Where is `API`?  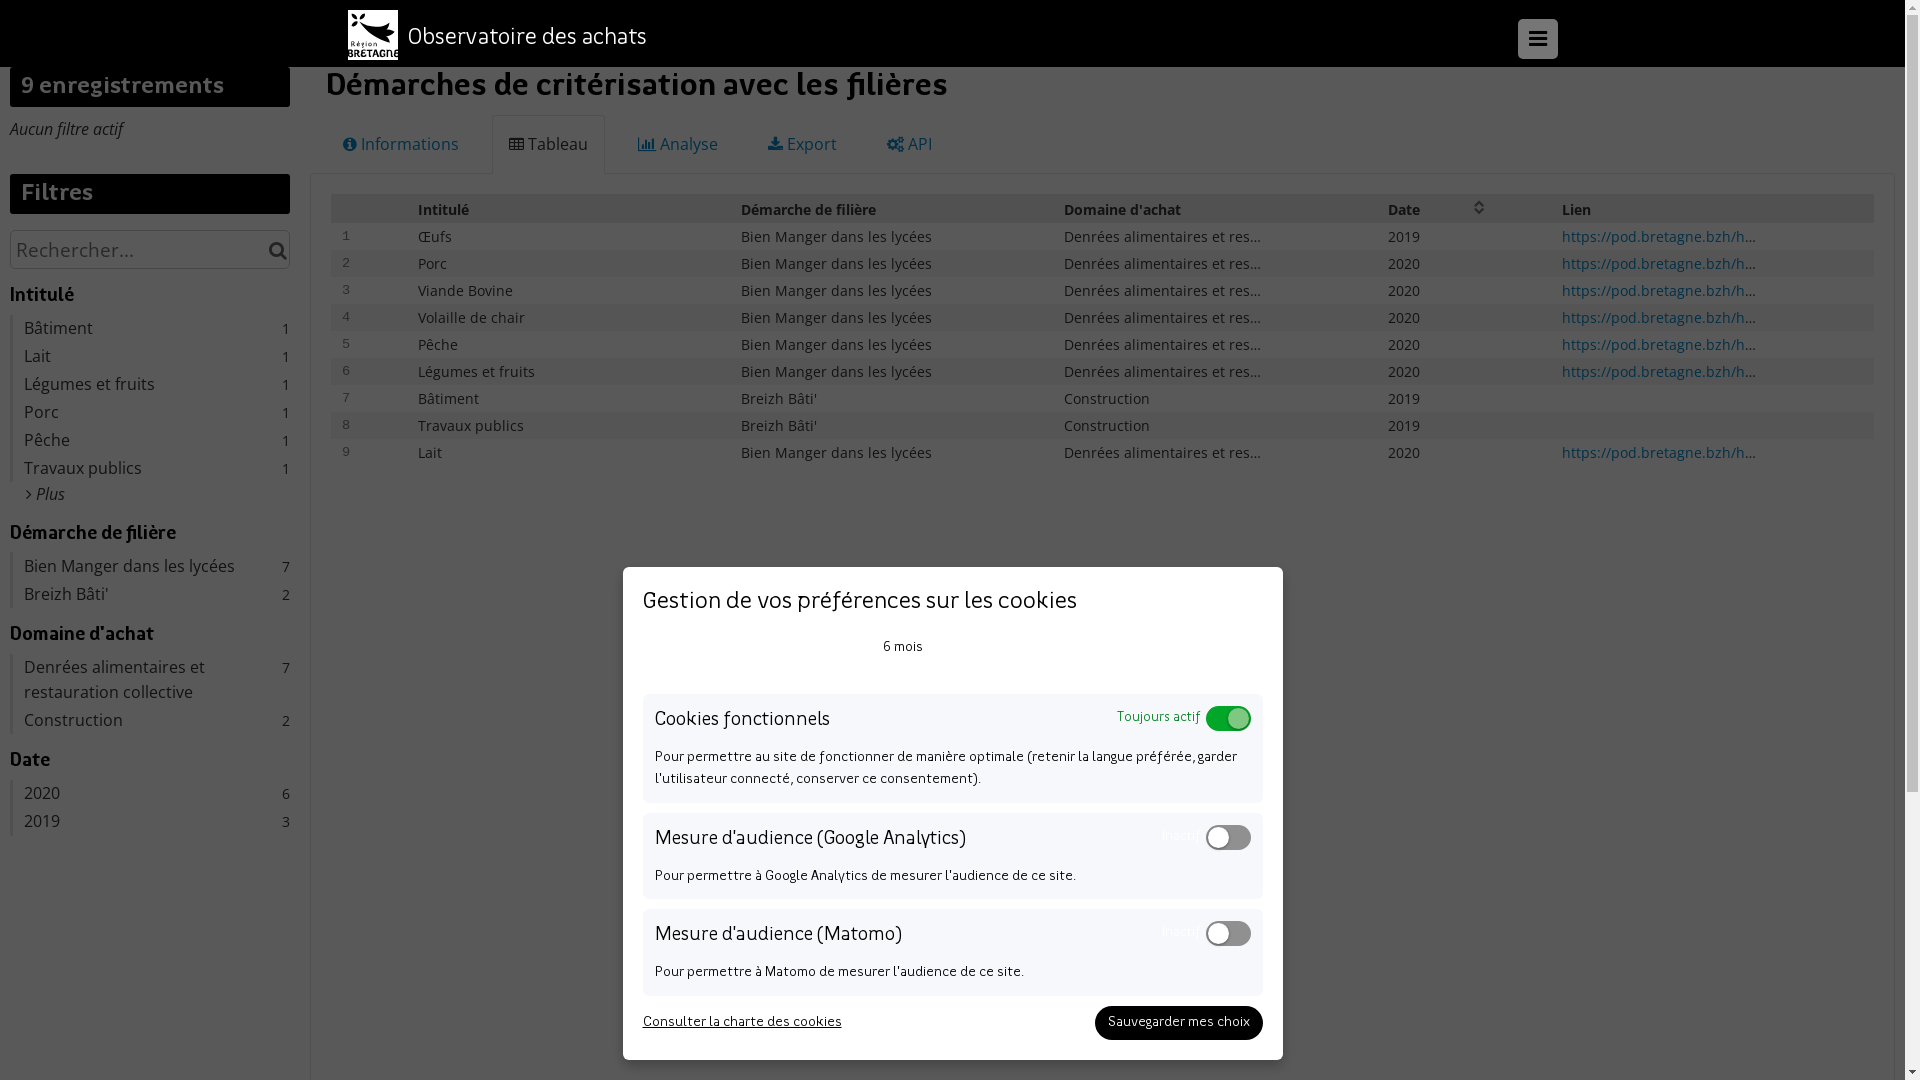
API is located at coordinates (910, 144).